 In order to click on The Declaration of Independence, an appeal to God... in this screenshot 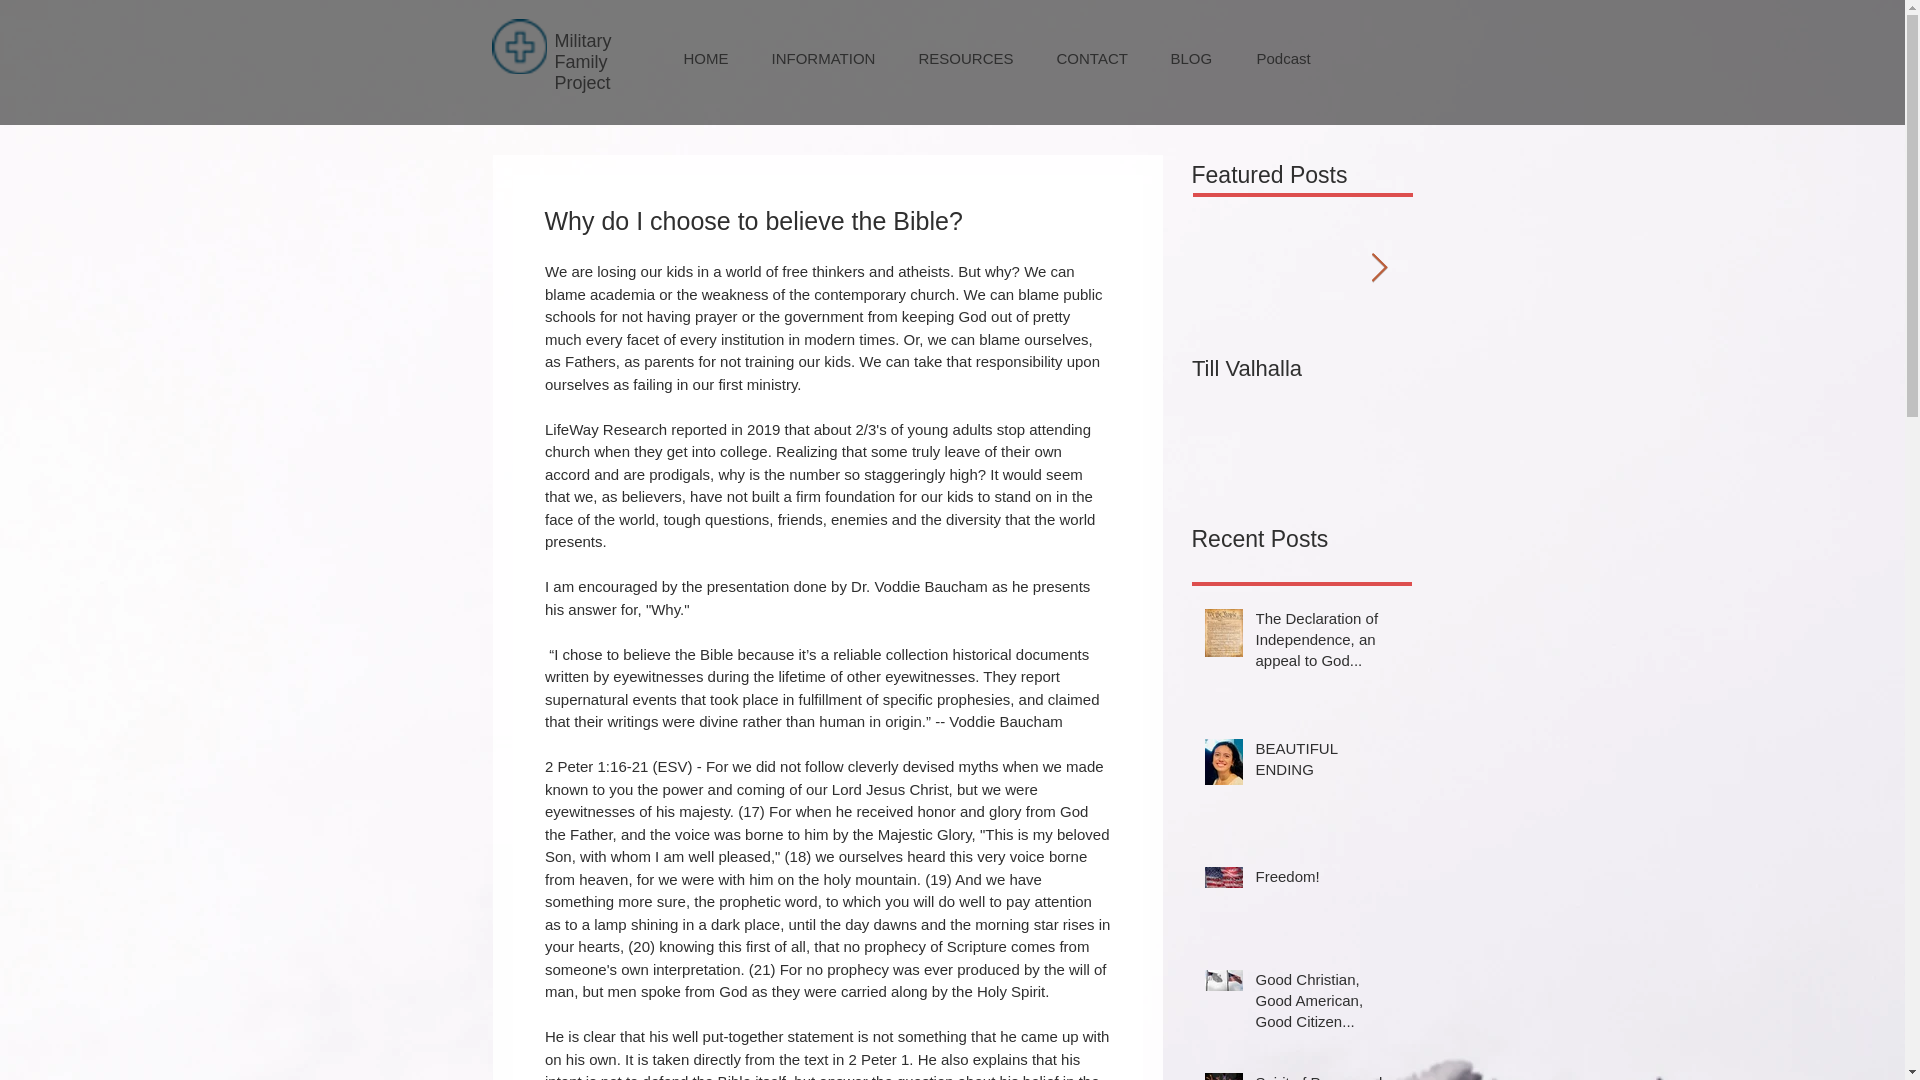, I will do `click(1327, 644)`.